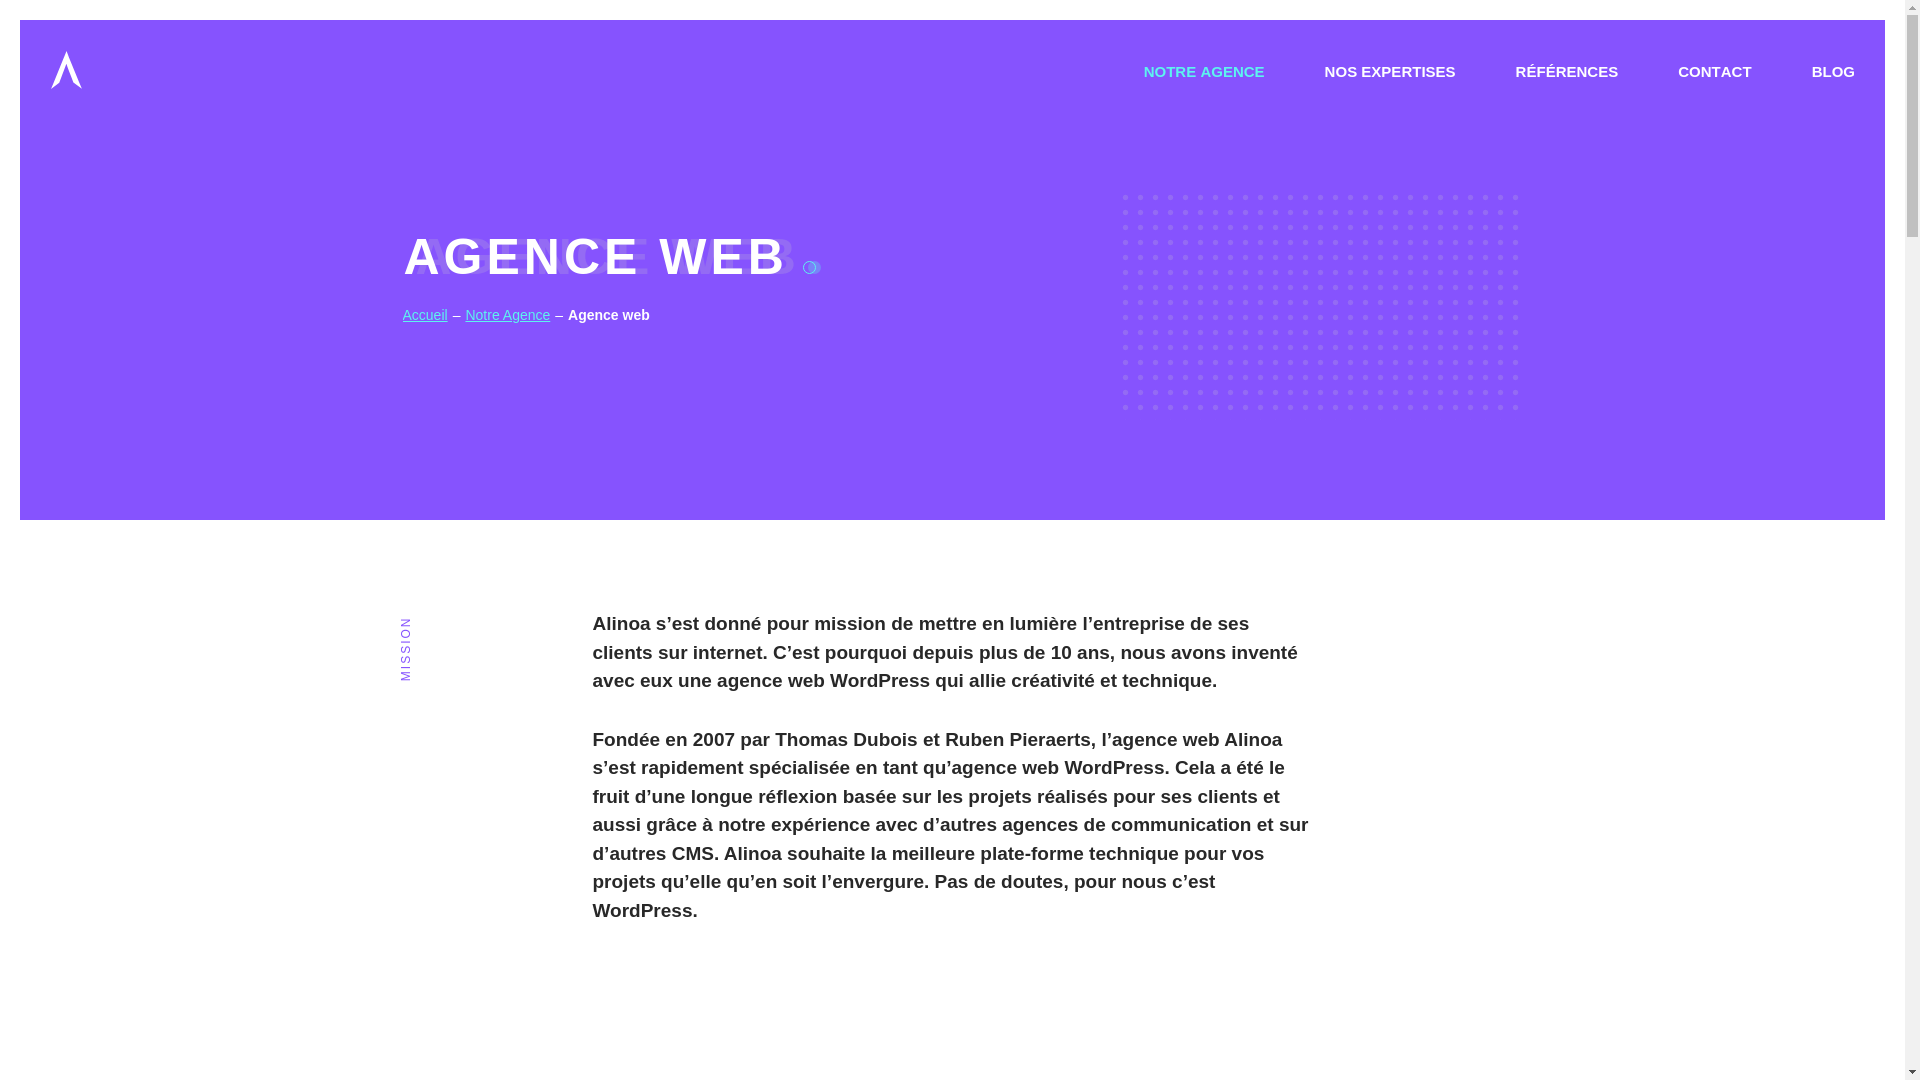 The height and width of the screenshot is (1080, 1920). What do you see at coordinates (1390, 67) in the screenshot?
I see `NOS EXPERTISES` at bounding box center [1390, 67].